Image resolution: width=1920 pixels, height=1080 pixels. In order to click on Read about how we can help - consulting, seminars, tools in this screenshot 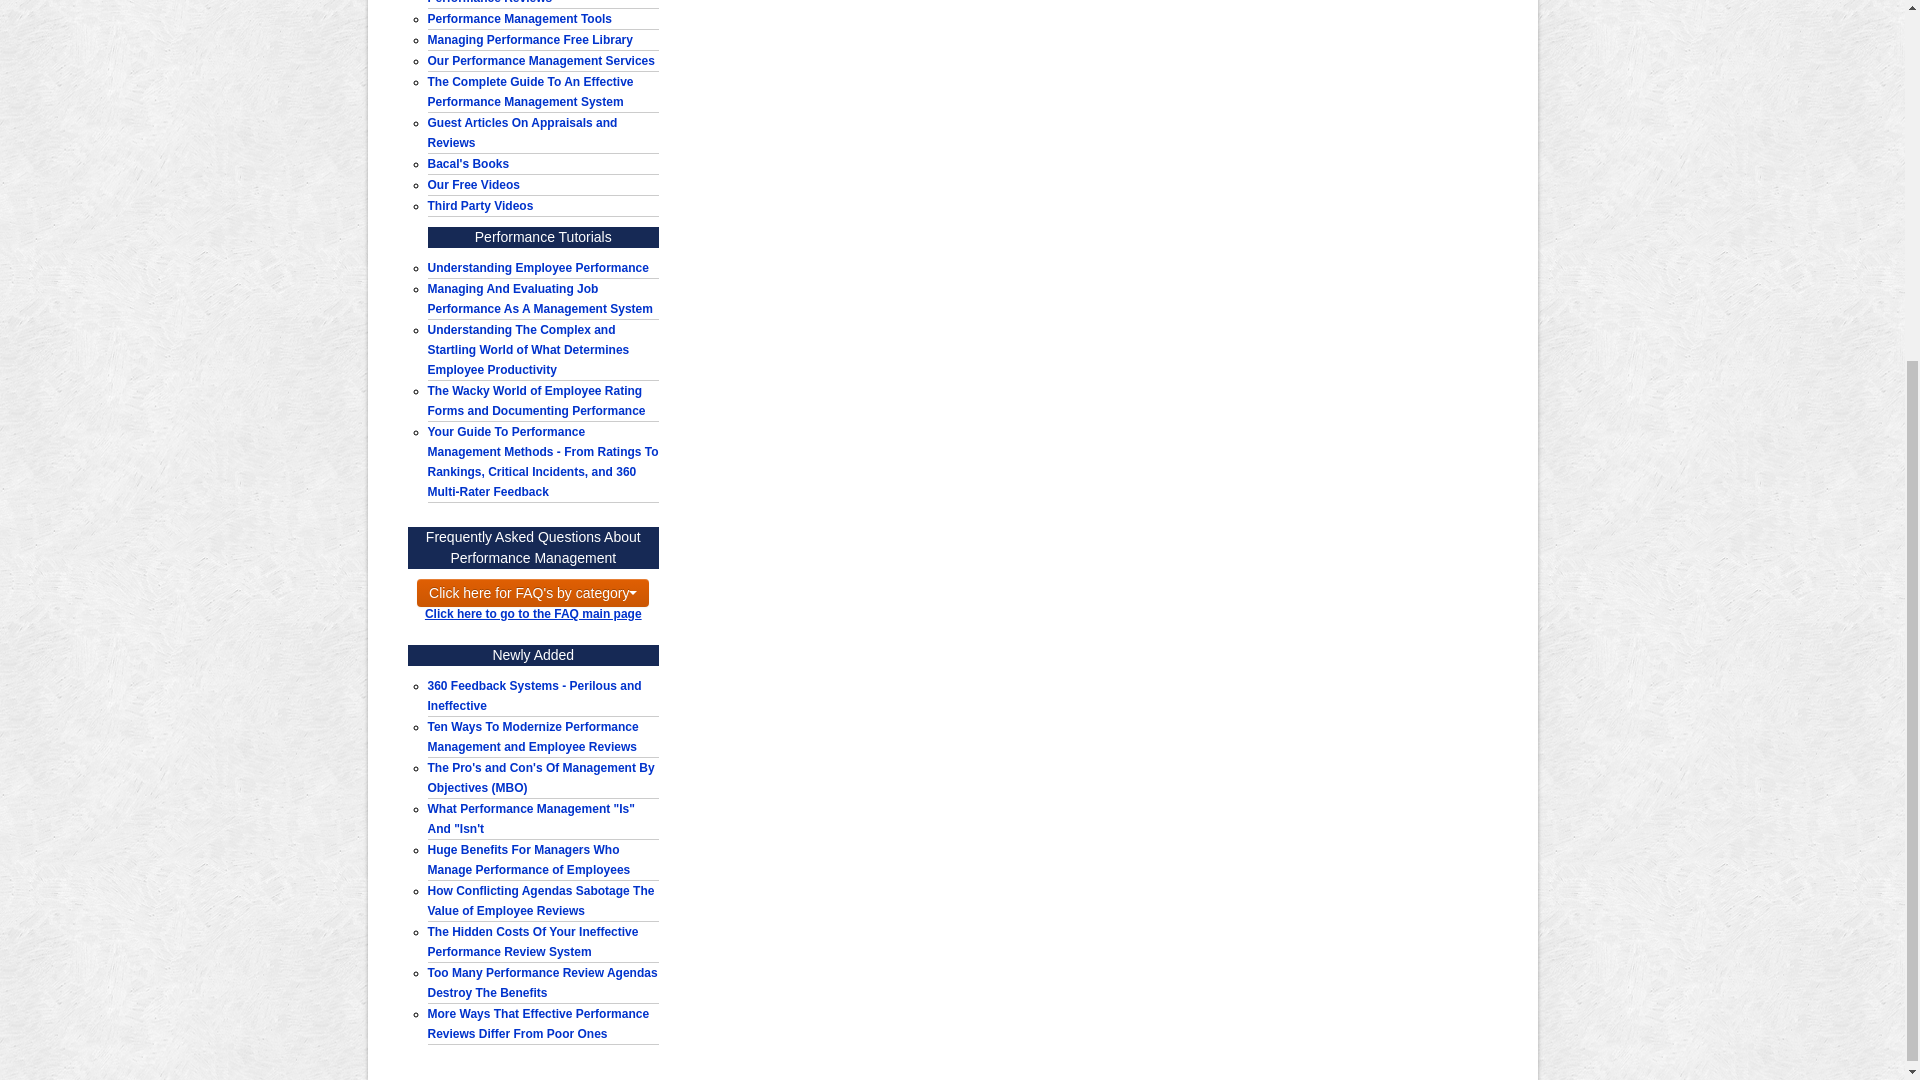, I will do `click(541, 61)`.